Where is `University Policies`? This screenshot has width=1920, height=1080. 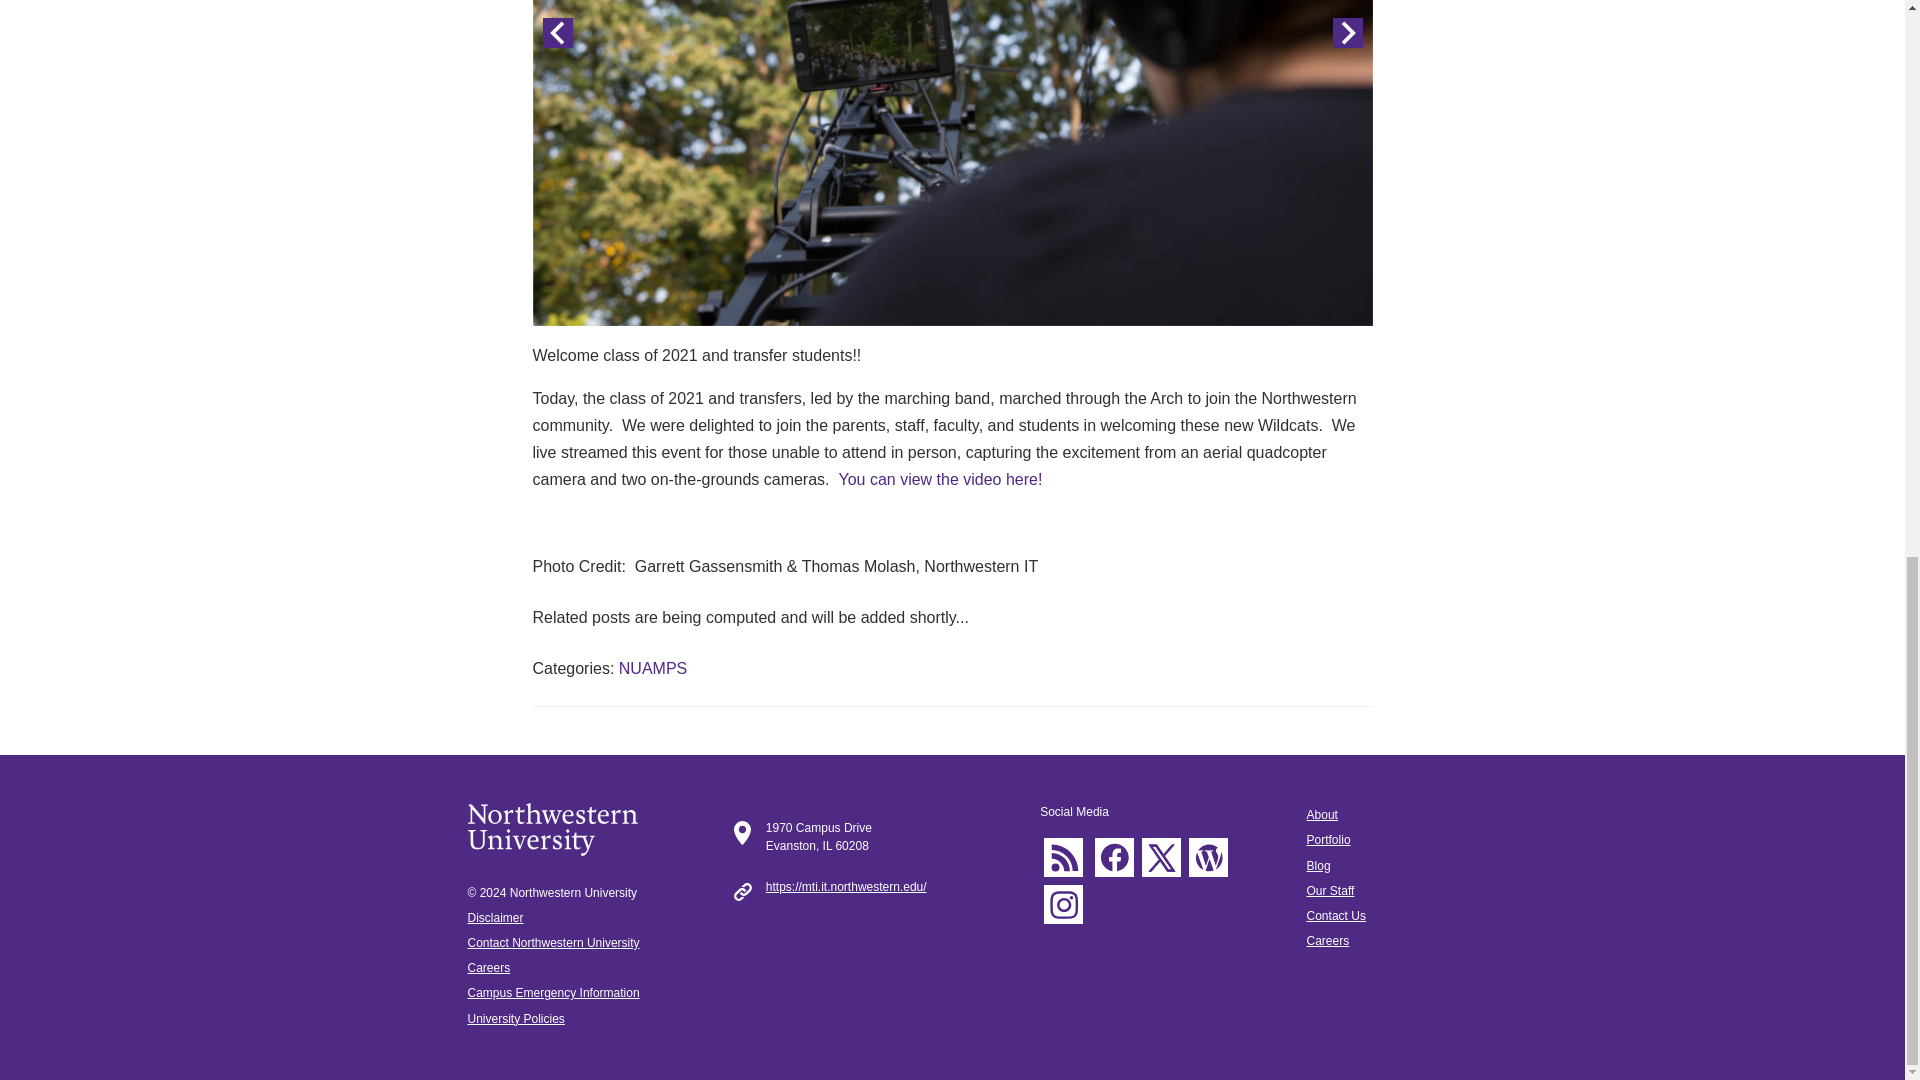
University Policies is located at coordinates (516, 1018).